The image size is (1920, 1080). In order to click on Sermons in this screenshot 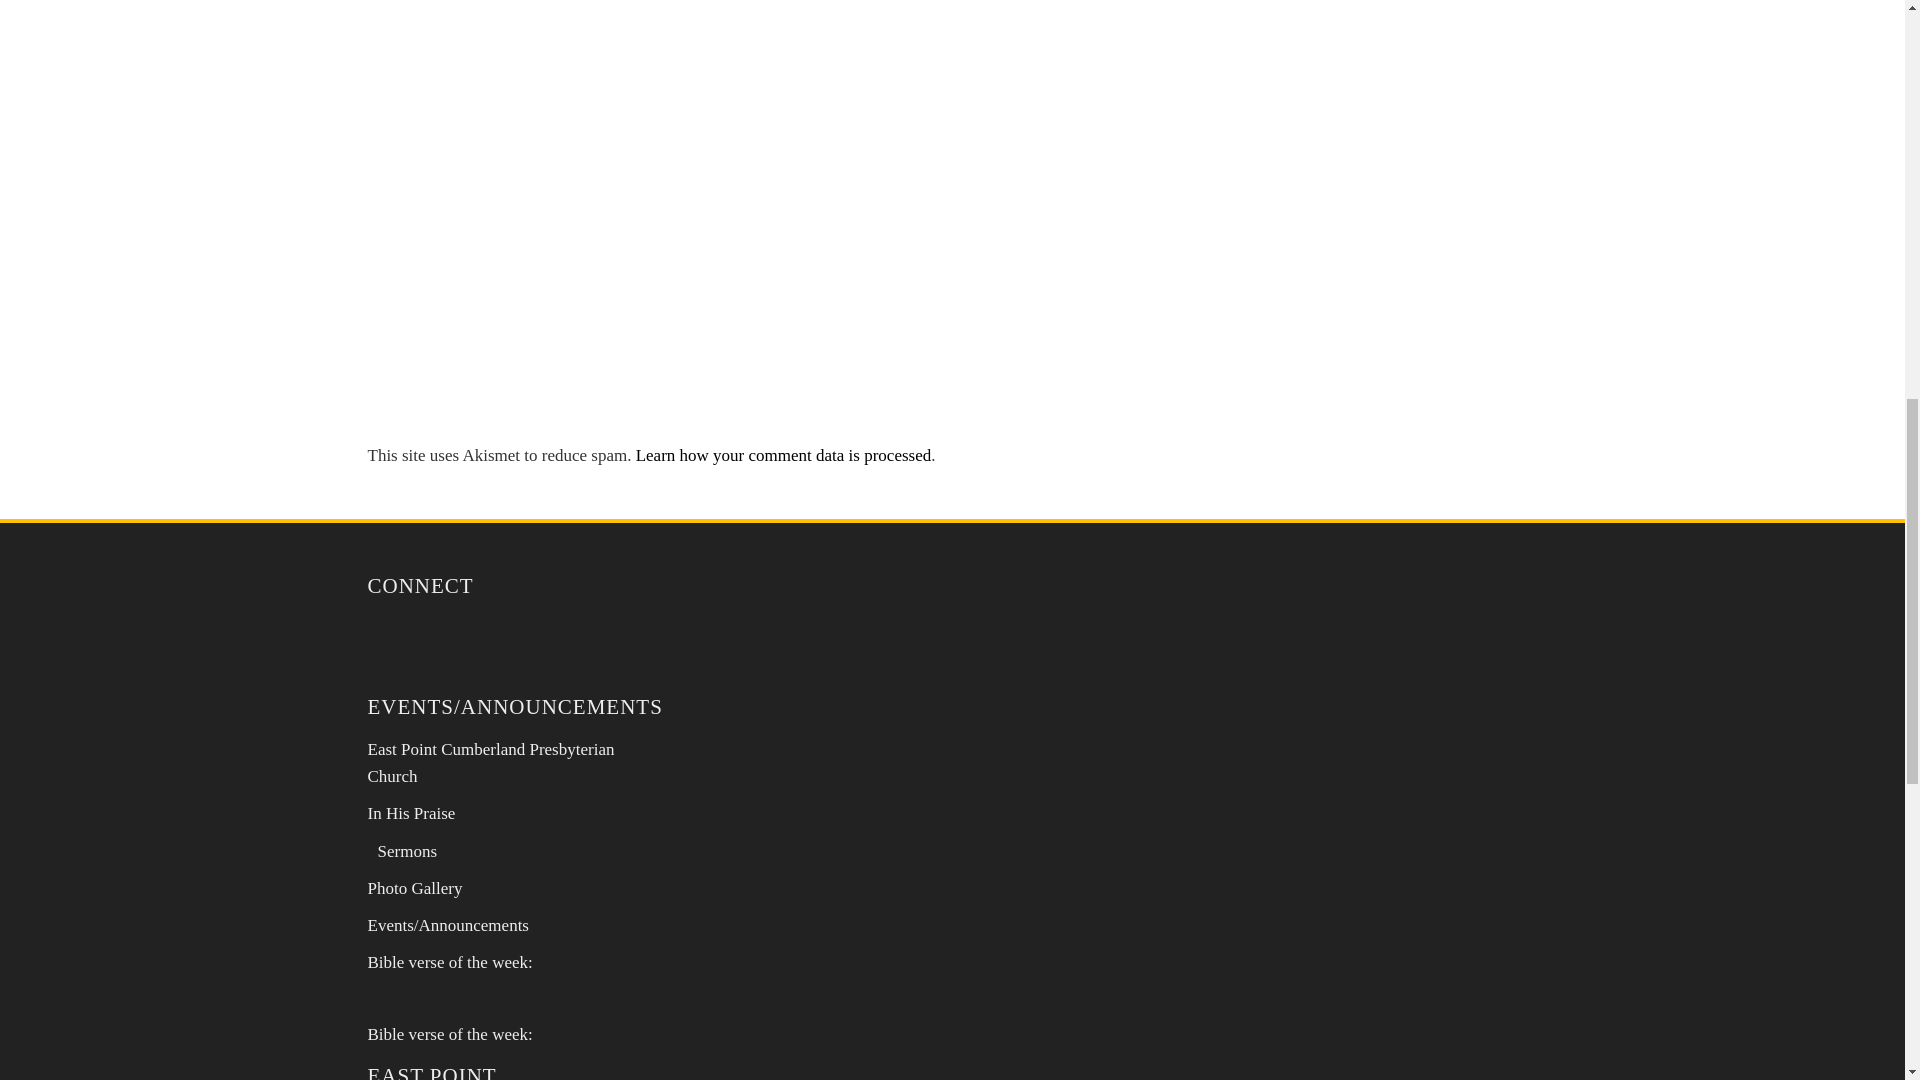, I will do `click(408, 851)`.